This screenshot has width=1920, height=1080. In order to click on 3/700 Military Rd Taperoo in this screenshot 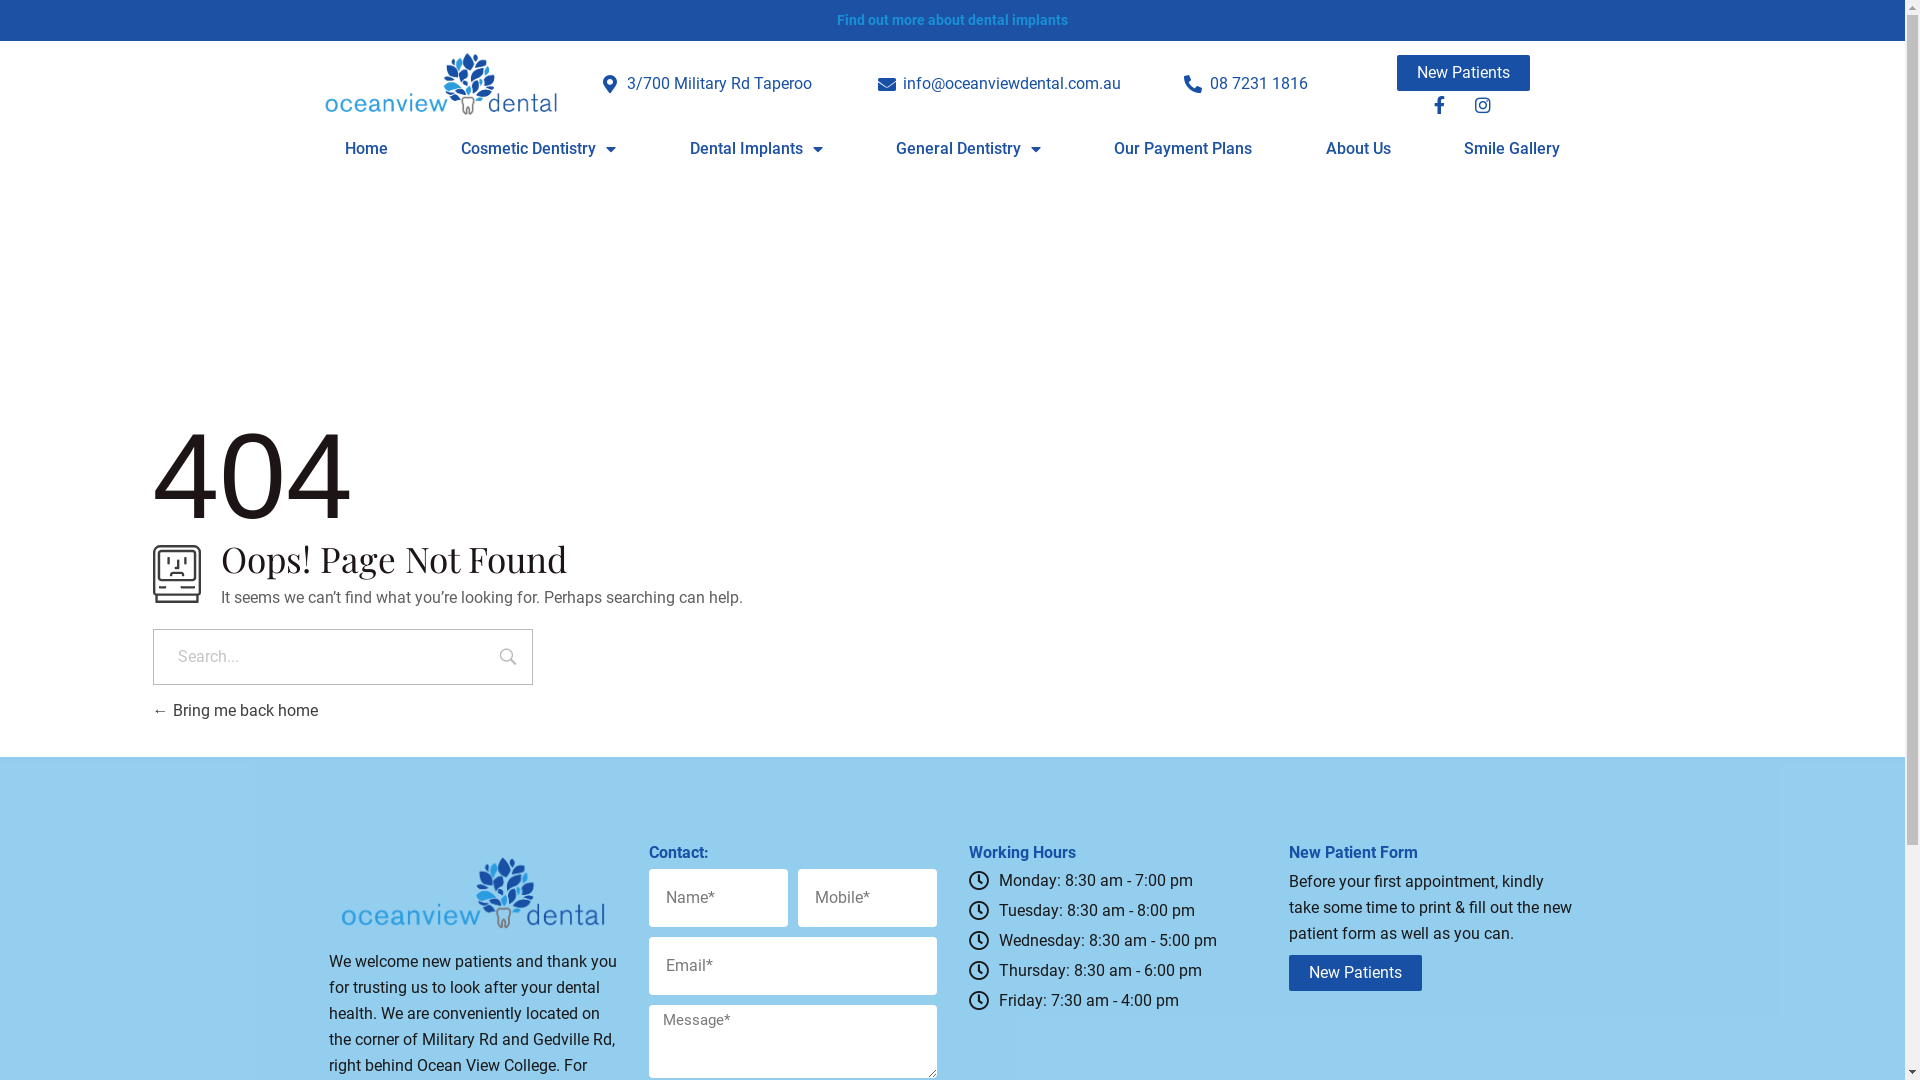, I will do `click(705, 84)`.